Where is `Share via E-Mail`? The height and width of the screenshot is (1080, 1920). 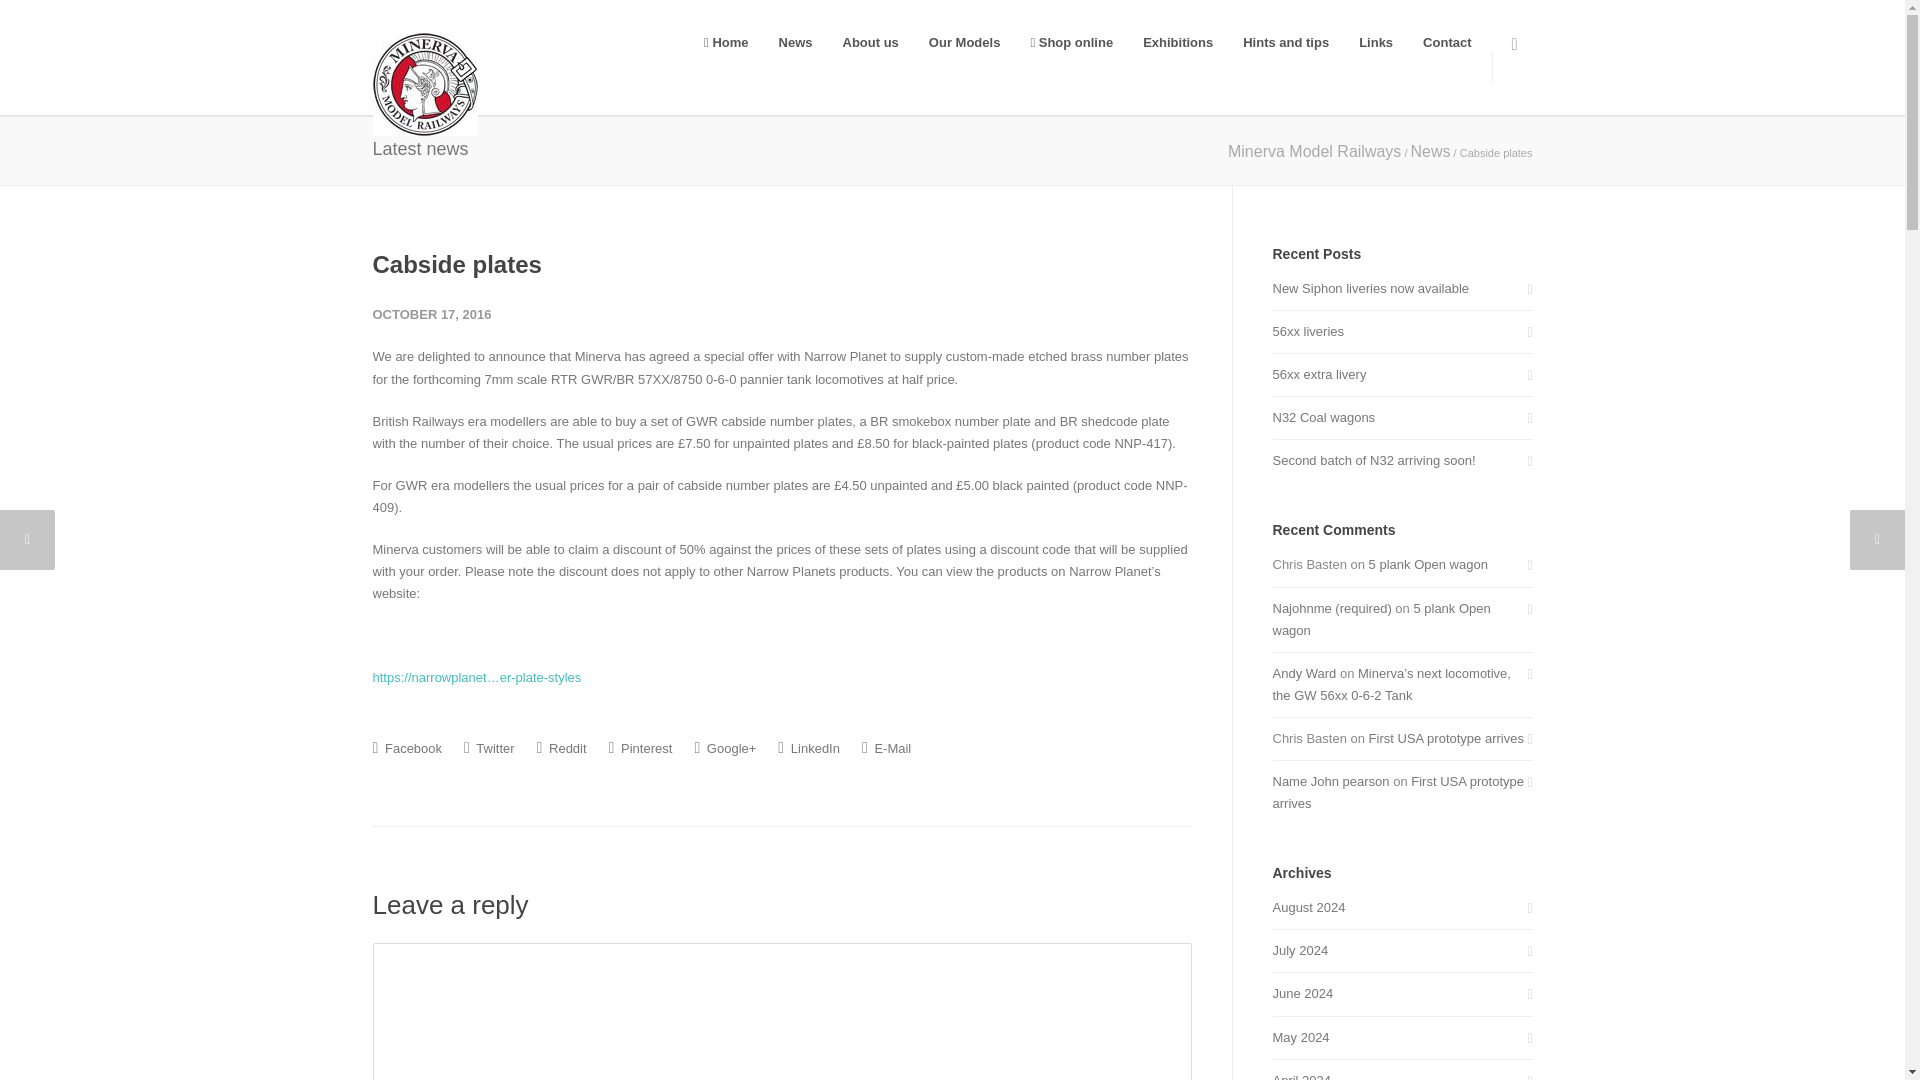 Share via E-Mail is located at coordinates (886, 748).